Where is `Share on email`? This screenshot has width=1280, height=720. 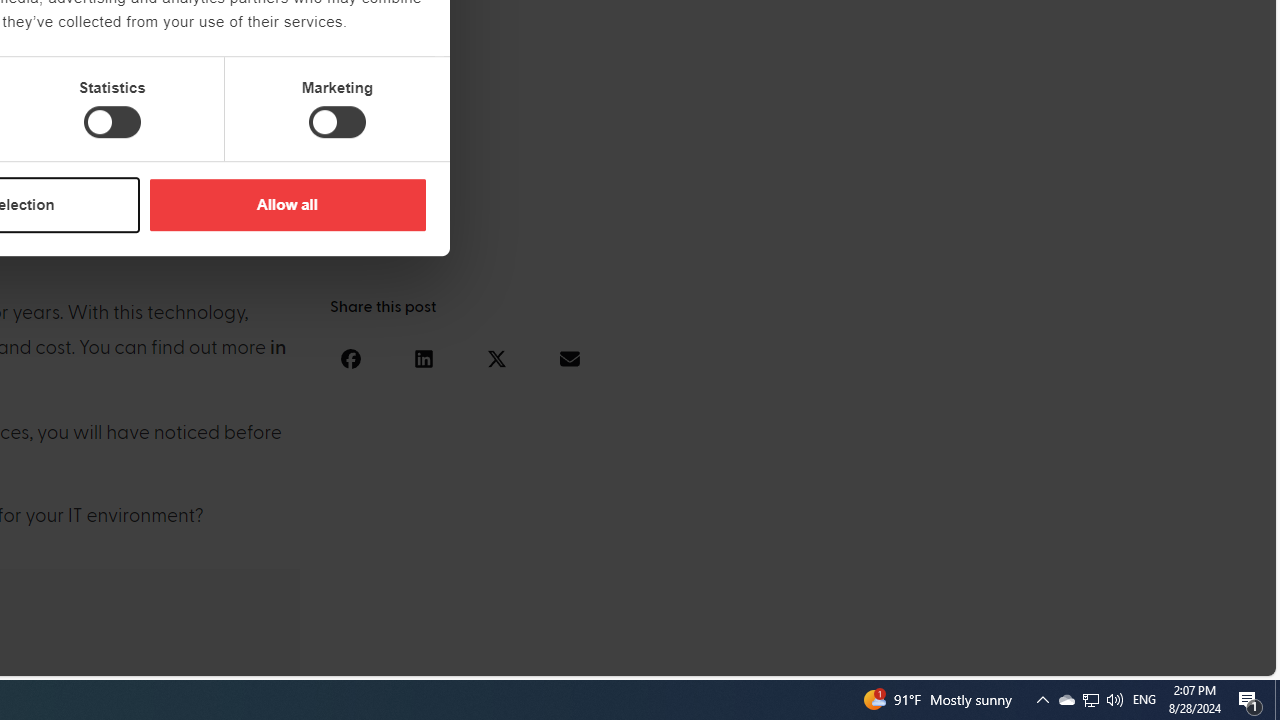
Share on email is located at coordinates (569, 358).